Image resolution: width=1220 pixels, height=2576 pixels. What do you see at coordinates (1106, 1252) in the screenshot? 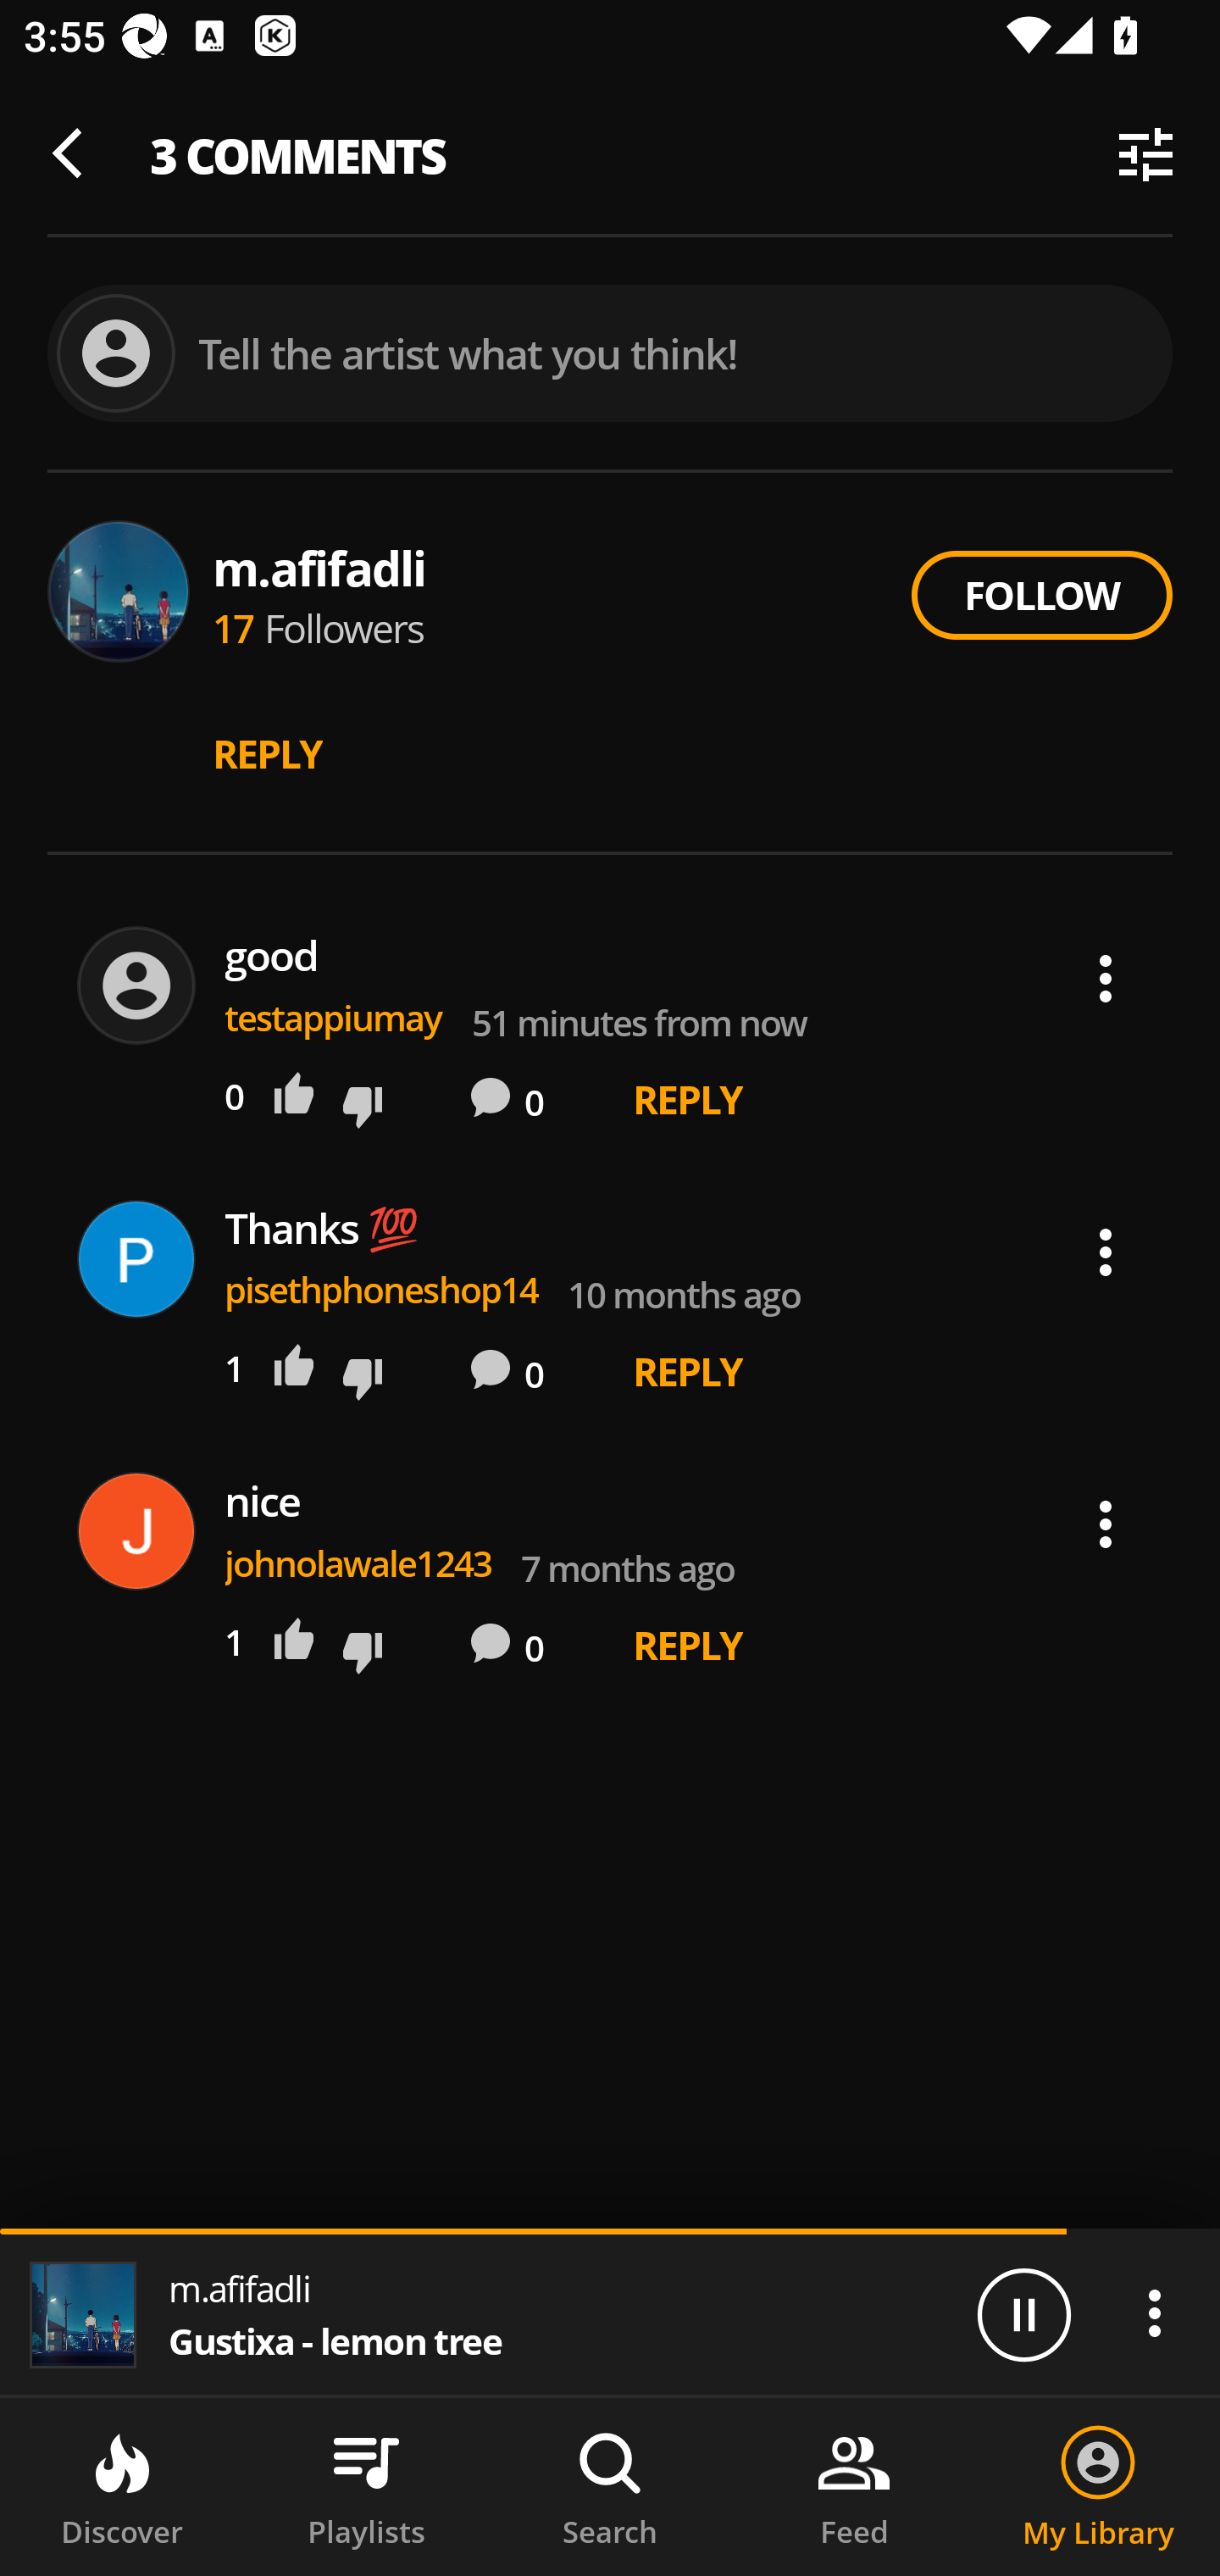
I see `Actions` at bounding box center [1106, 1252].